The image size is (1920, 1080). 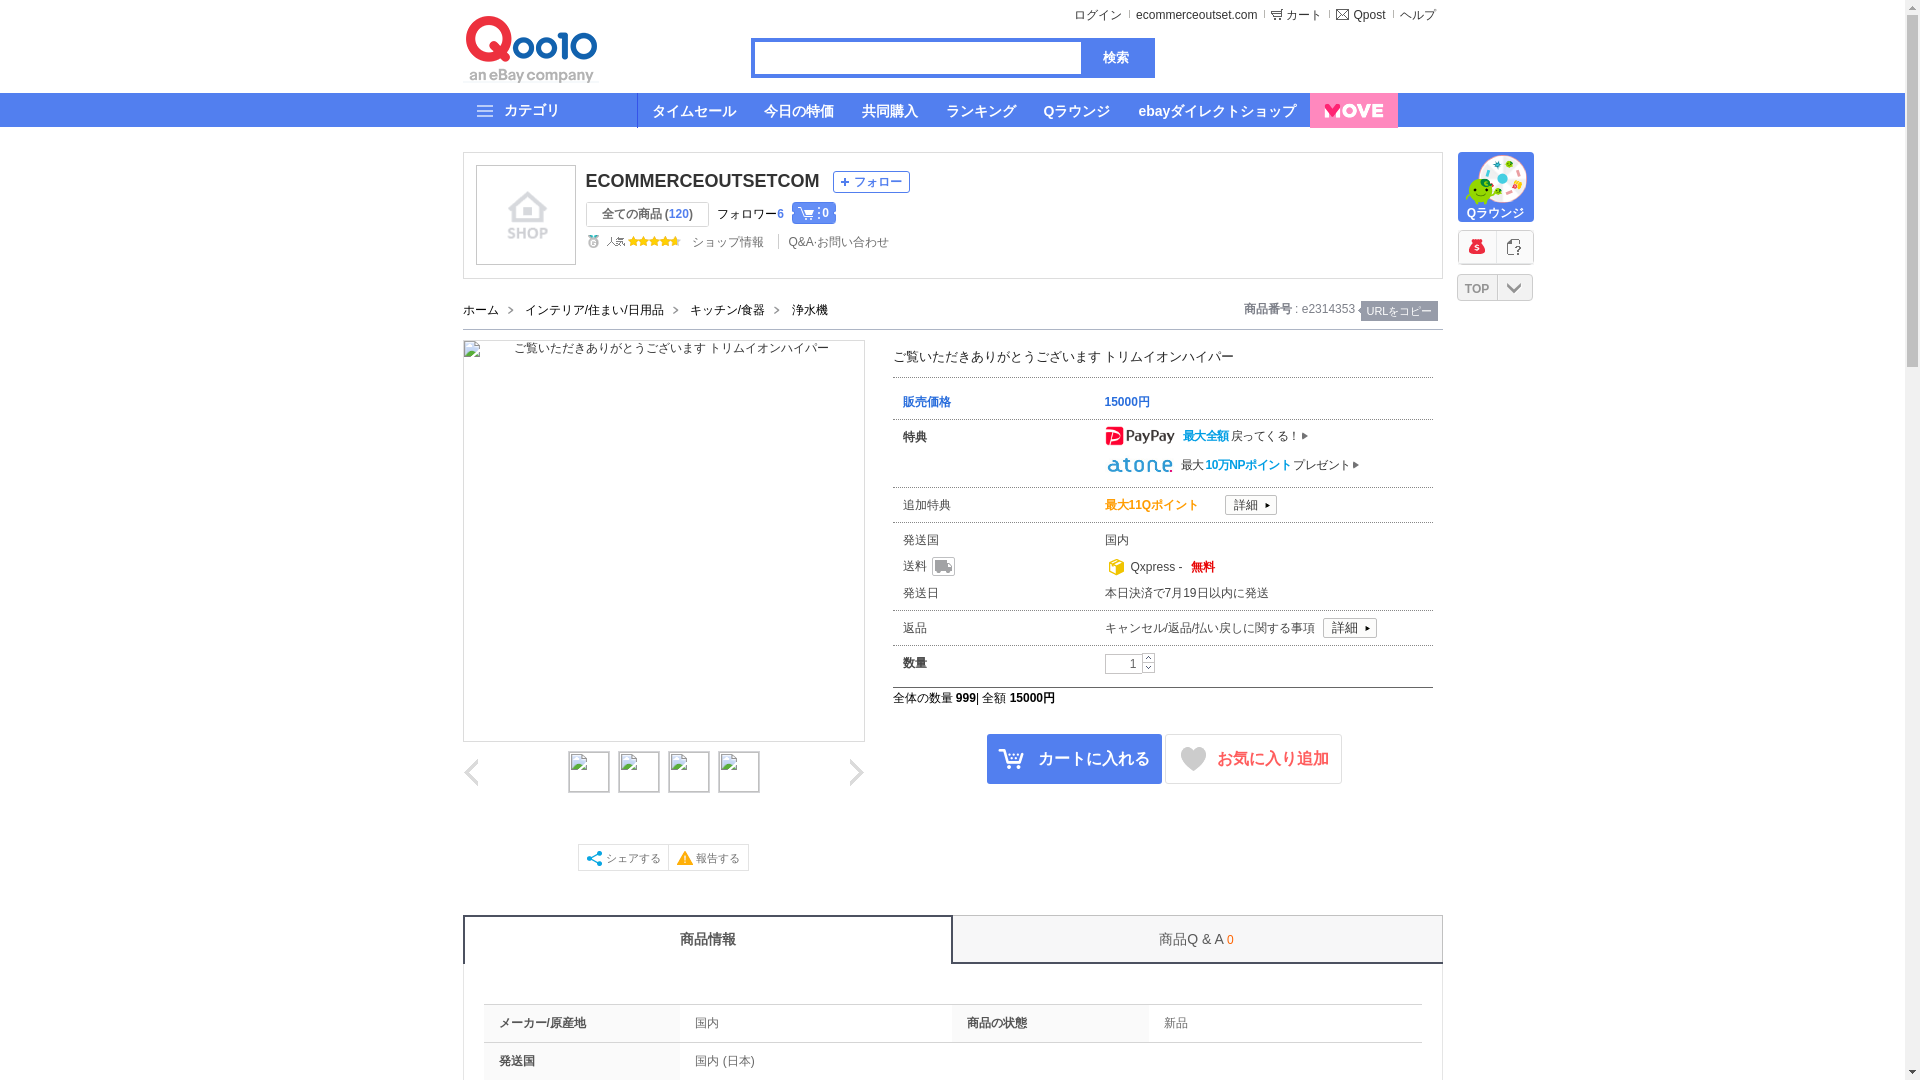 What do you see at coordinates (1360, 14) in the screenshot?
I see `Qpost` at bounding box center [1360, 14].